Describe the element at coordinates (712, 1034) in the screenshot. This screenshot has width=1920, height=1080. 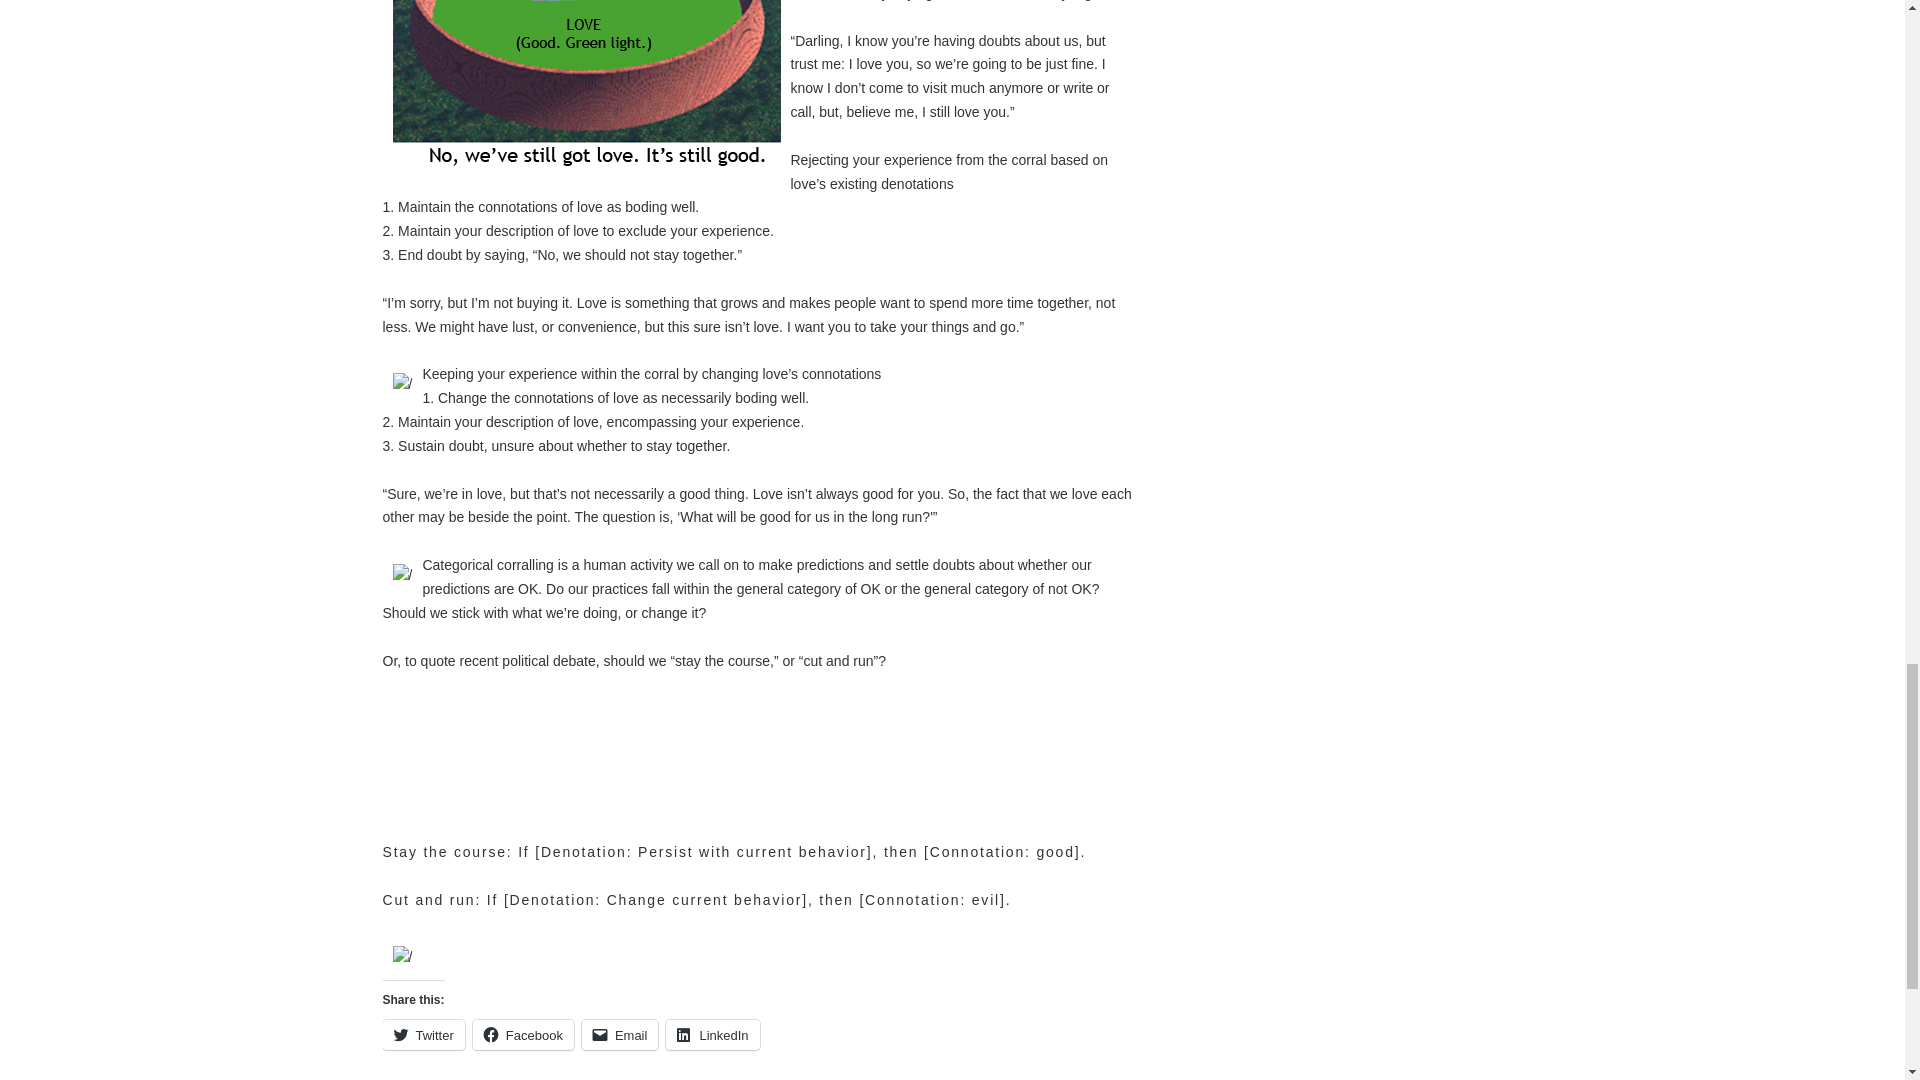
I see `LinkedIn` at that location.